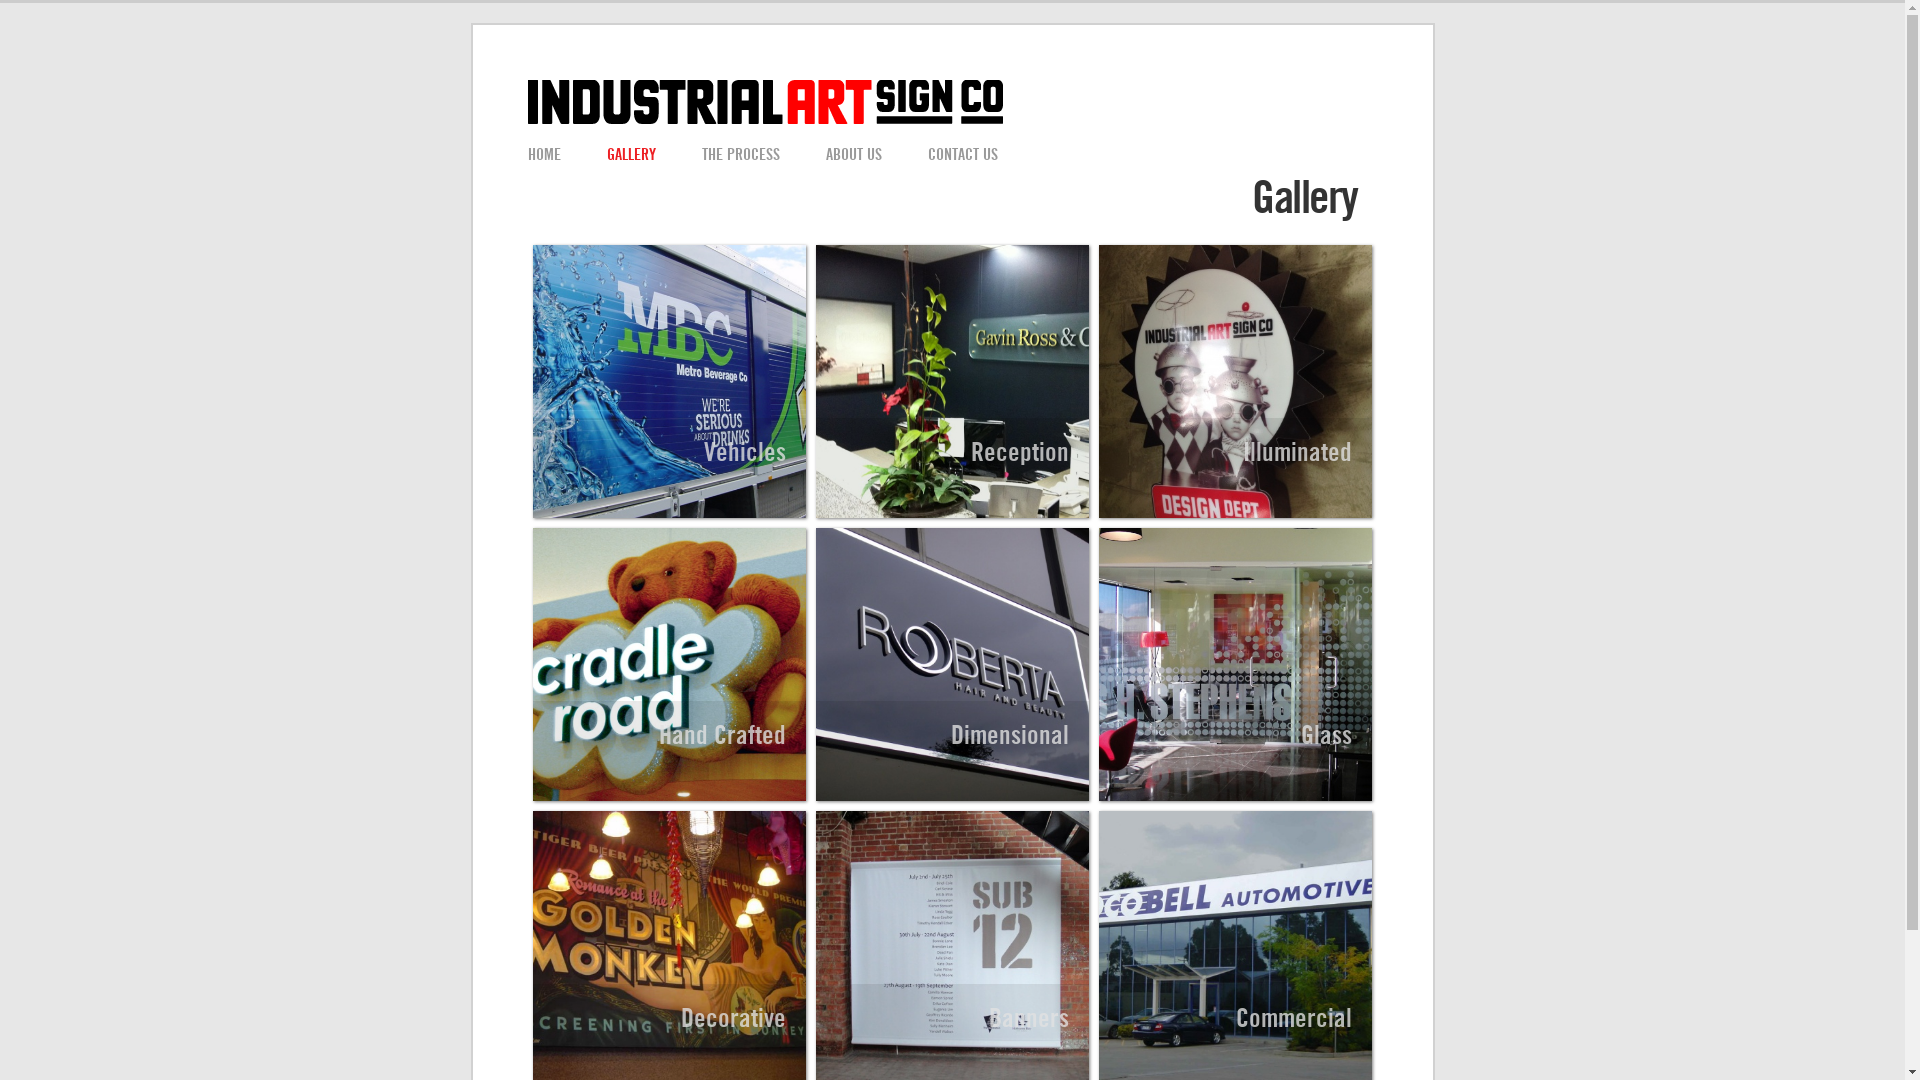  Describe the element at coordinates (854, 156) in the screenshot. I see `ABOUT US` at that location.